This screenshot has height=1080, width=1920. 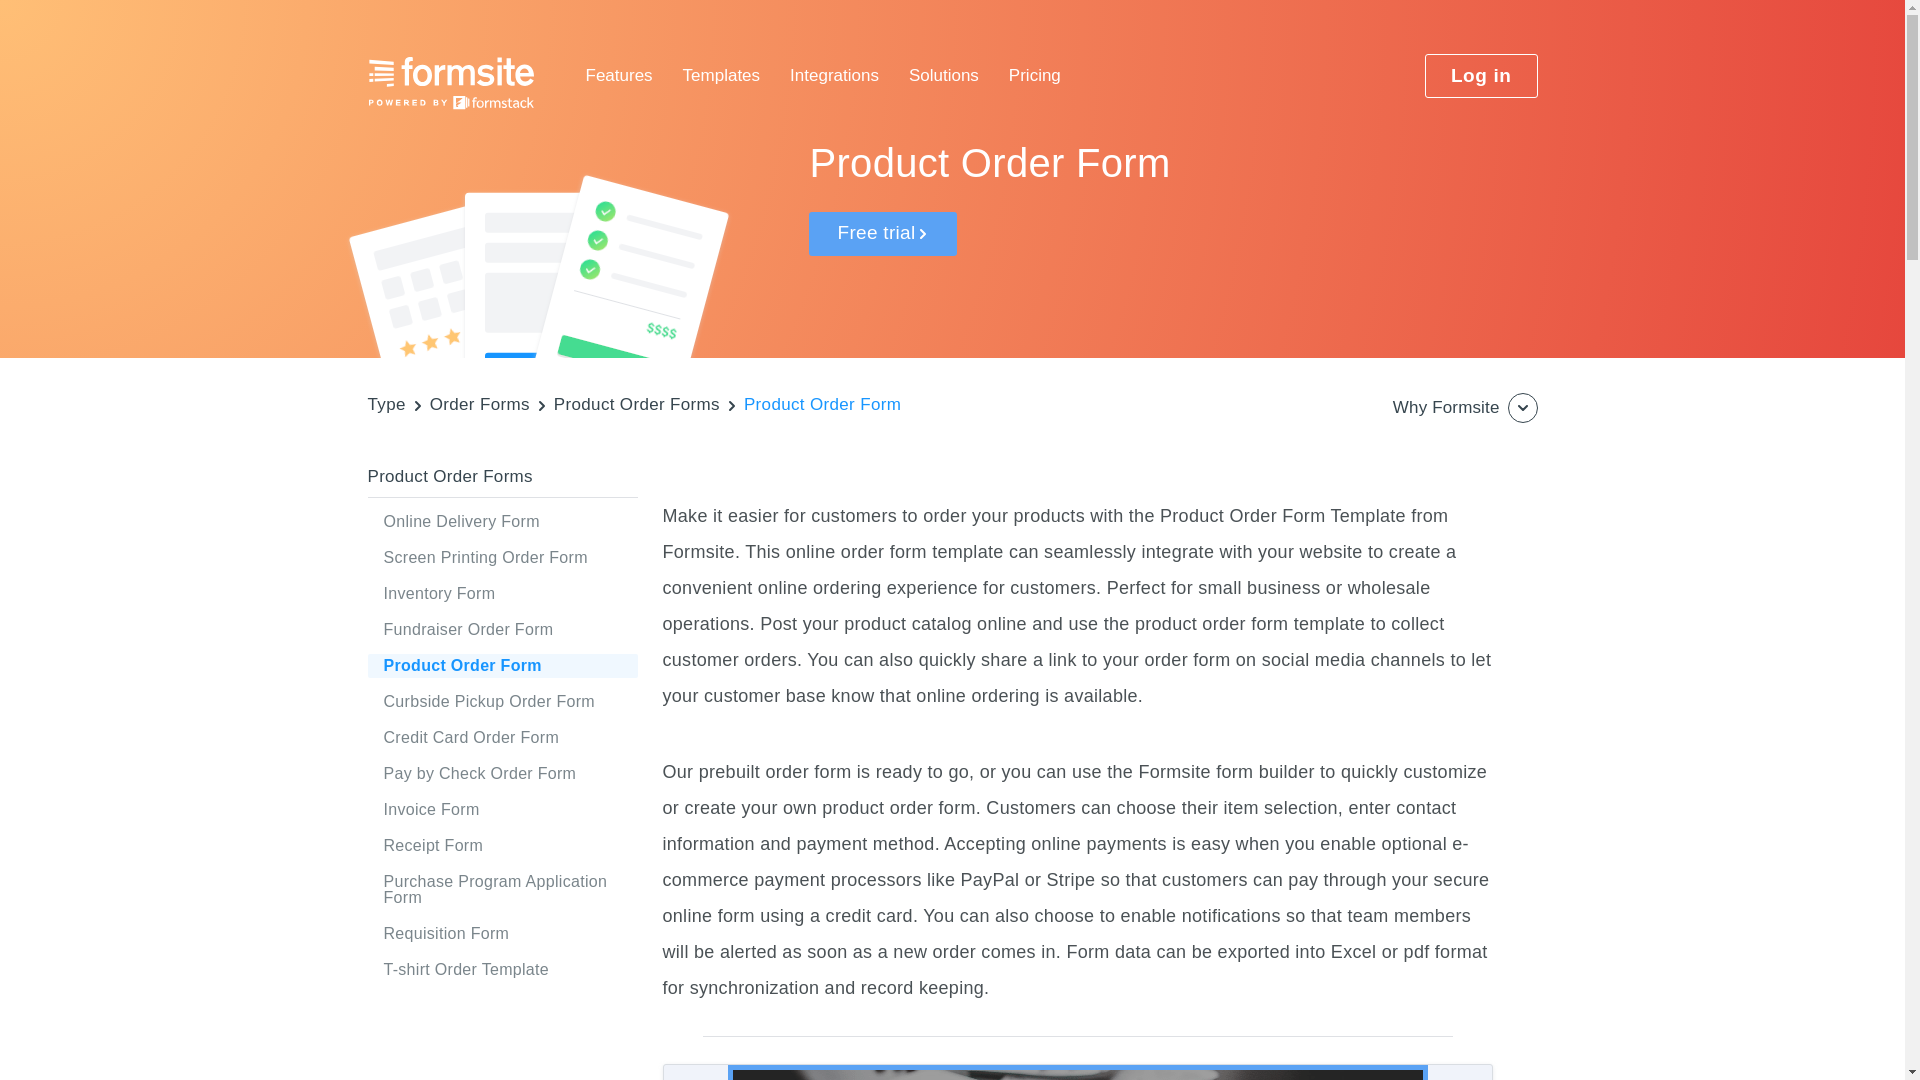 I want to click on Go to the Home Page, so click(x=452, y=83).